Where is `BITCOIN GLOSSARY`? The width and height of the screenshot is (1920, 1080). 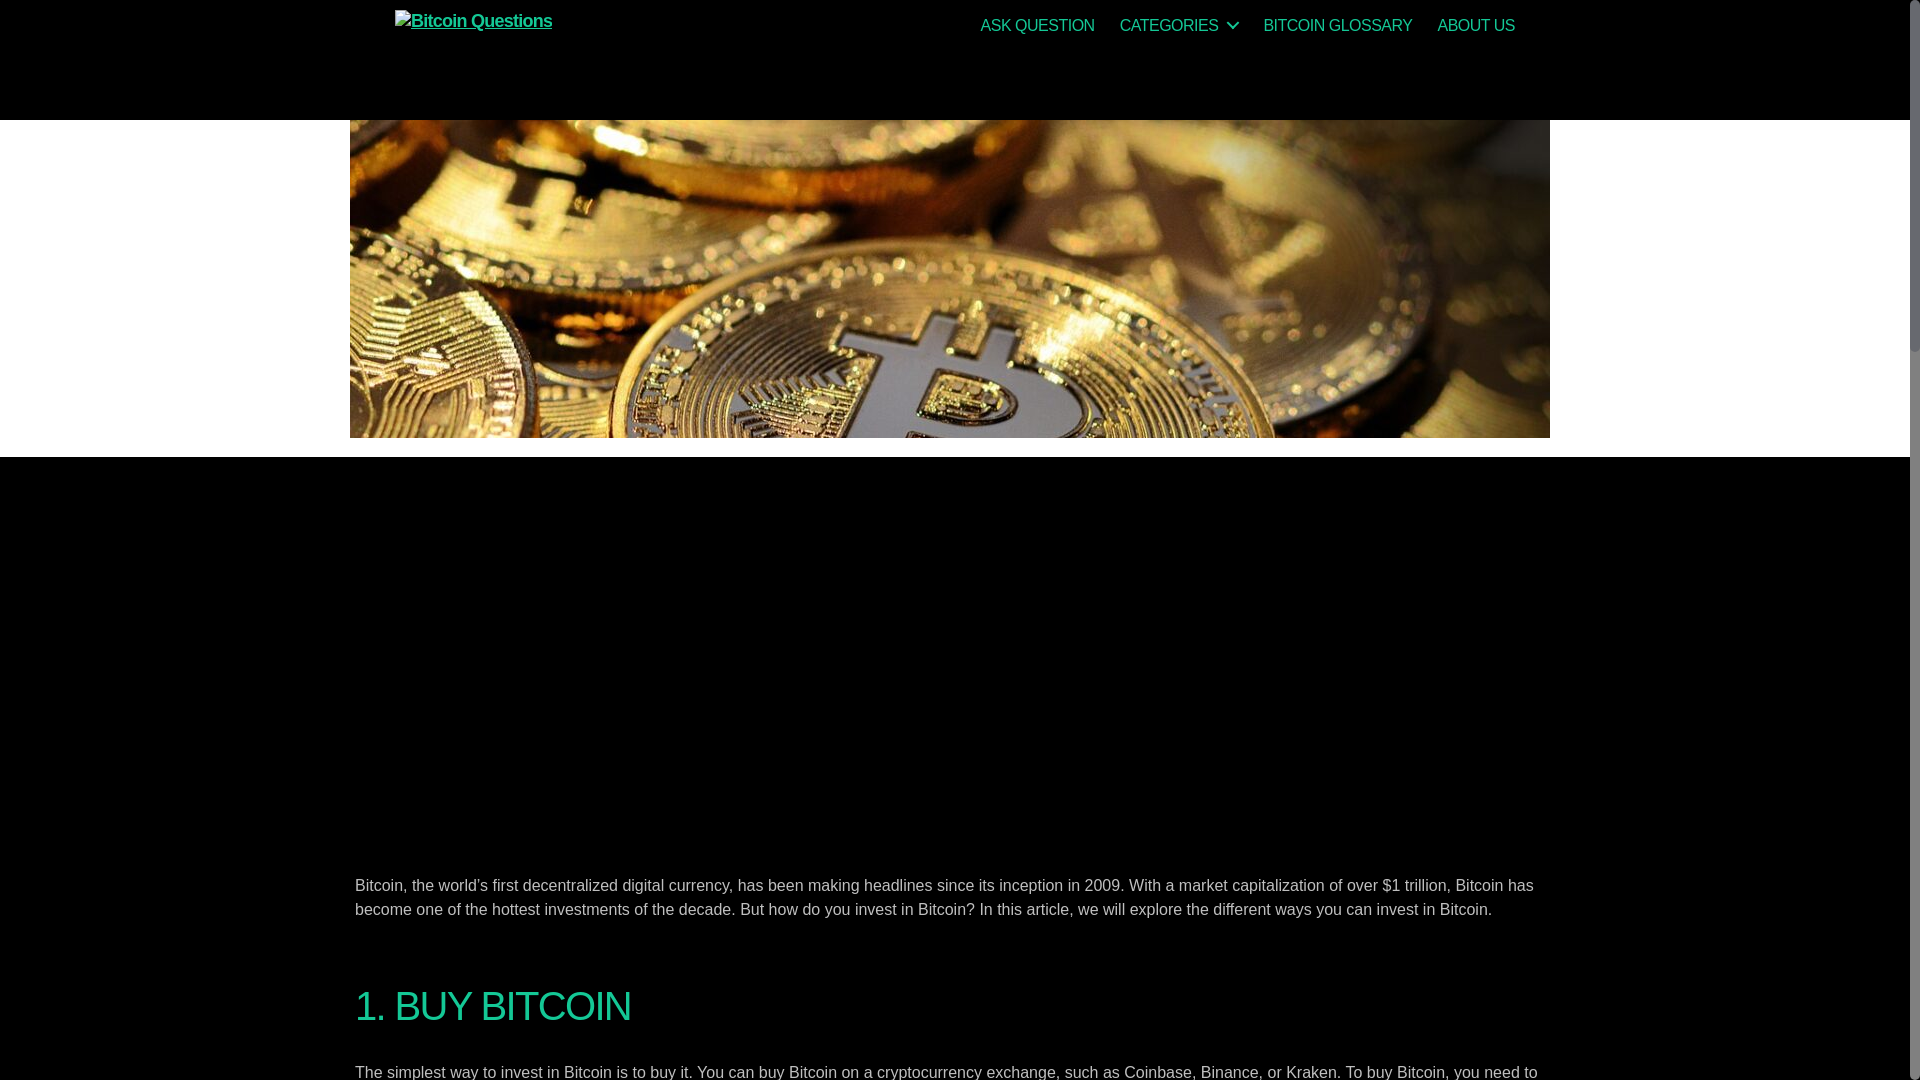
BITCOIN GLOSSARY is located at coordinates (1337, 25).